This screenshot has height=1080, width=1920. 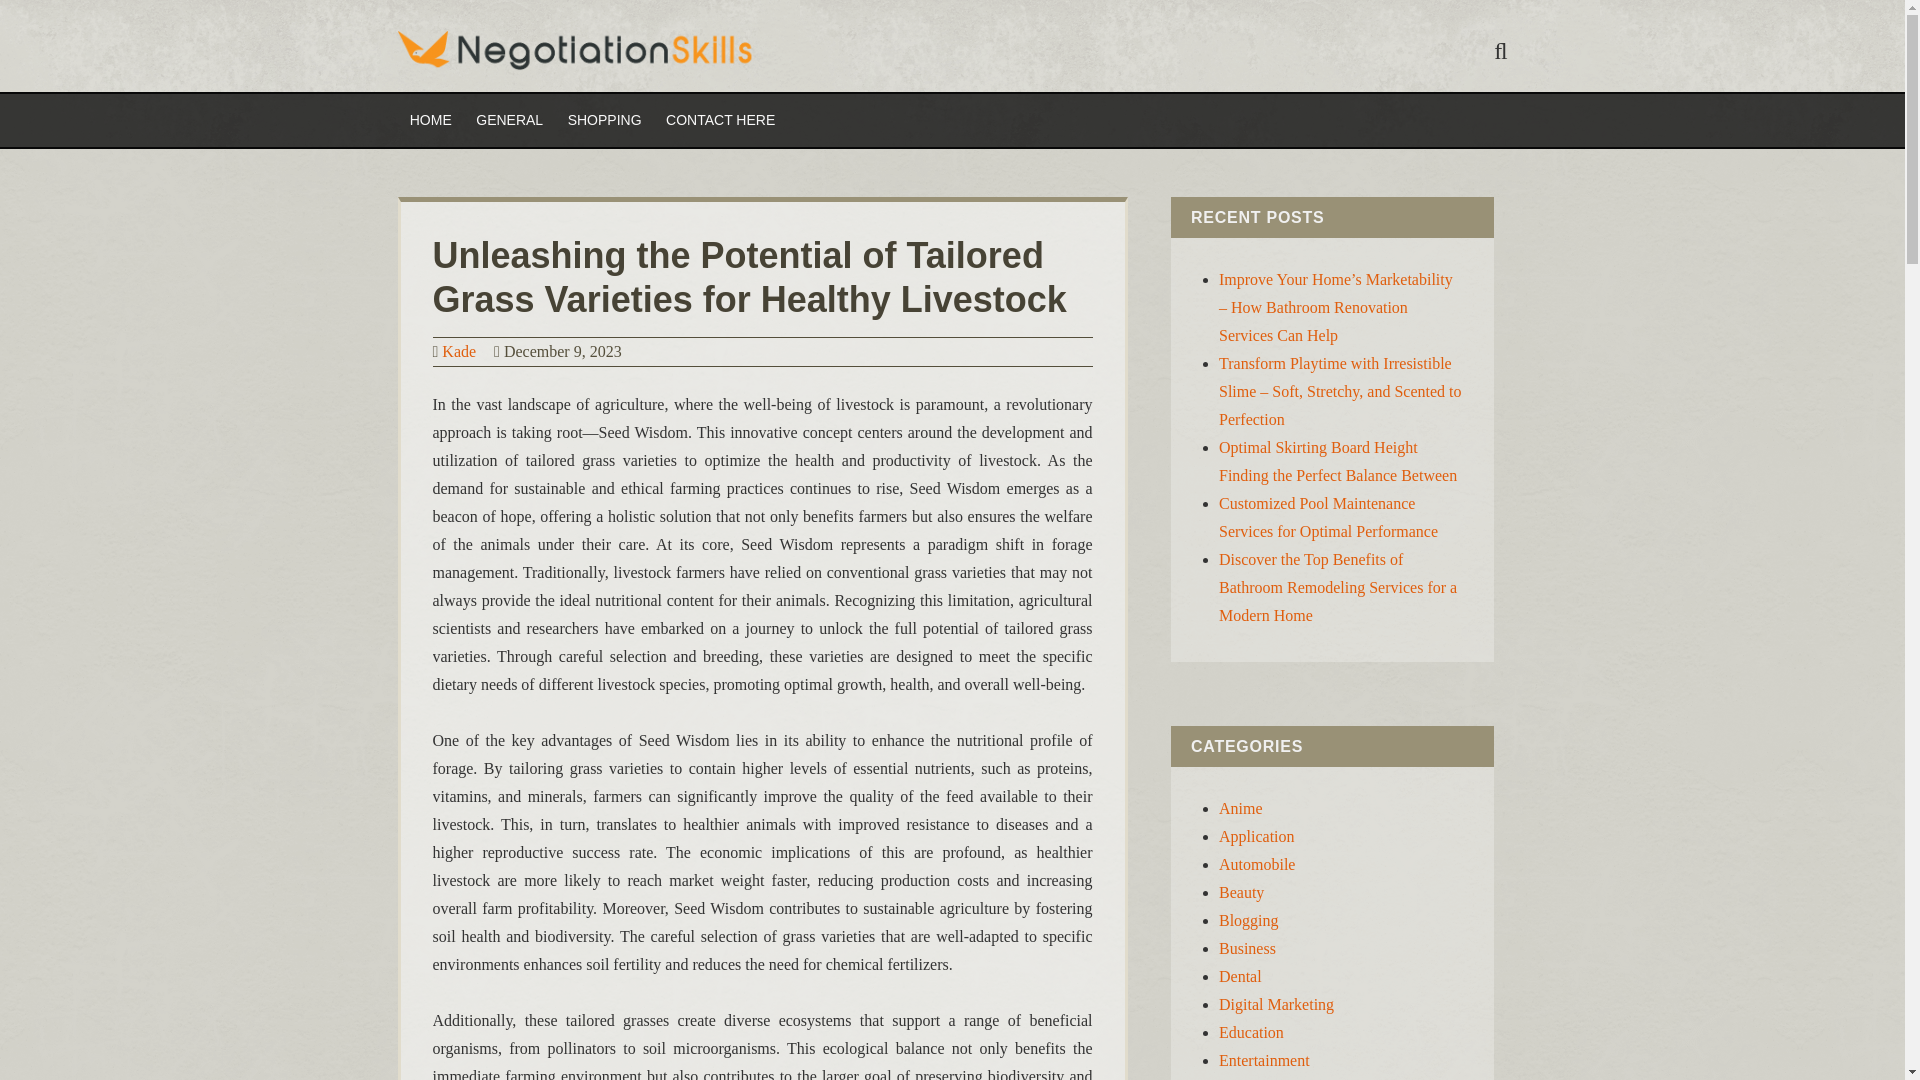 What do you see at coordinates (1256, 864) in the screenshot?
I see `Automobile` at bounding box center [1256, 864].